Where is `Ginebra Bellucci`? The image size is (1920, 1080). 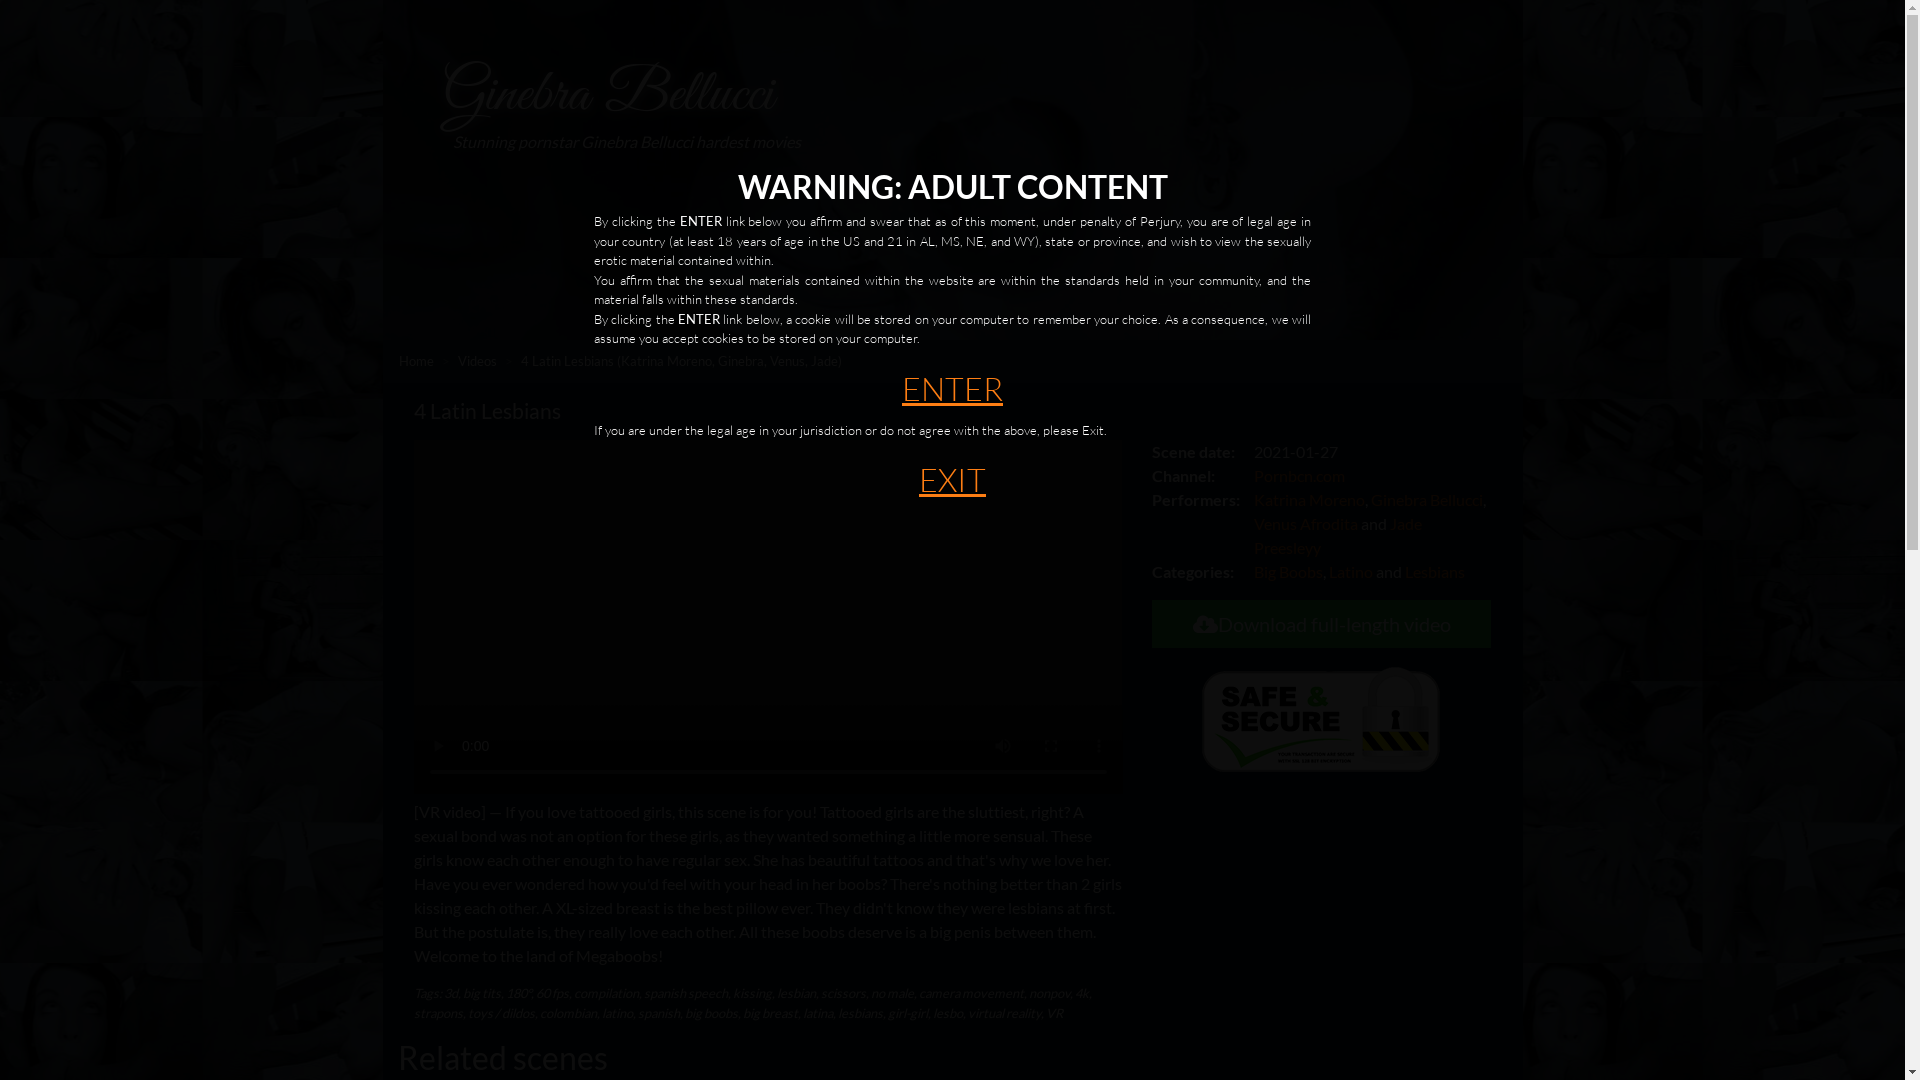
Ginebra Bellucci is located at coordinates (1427, 499).